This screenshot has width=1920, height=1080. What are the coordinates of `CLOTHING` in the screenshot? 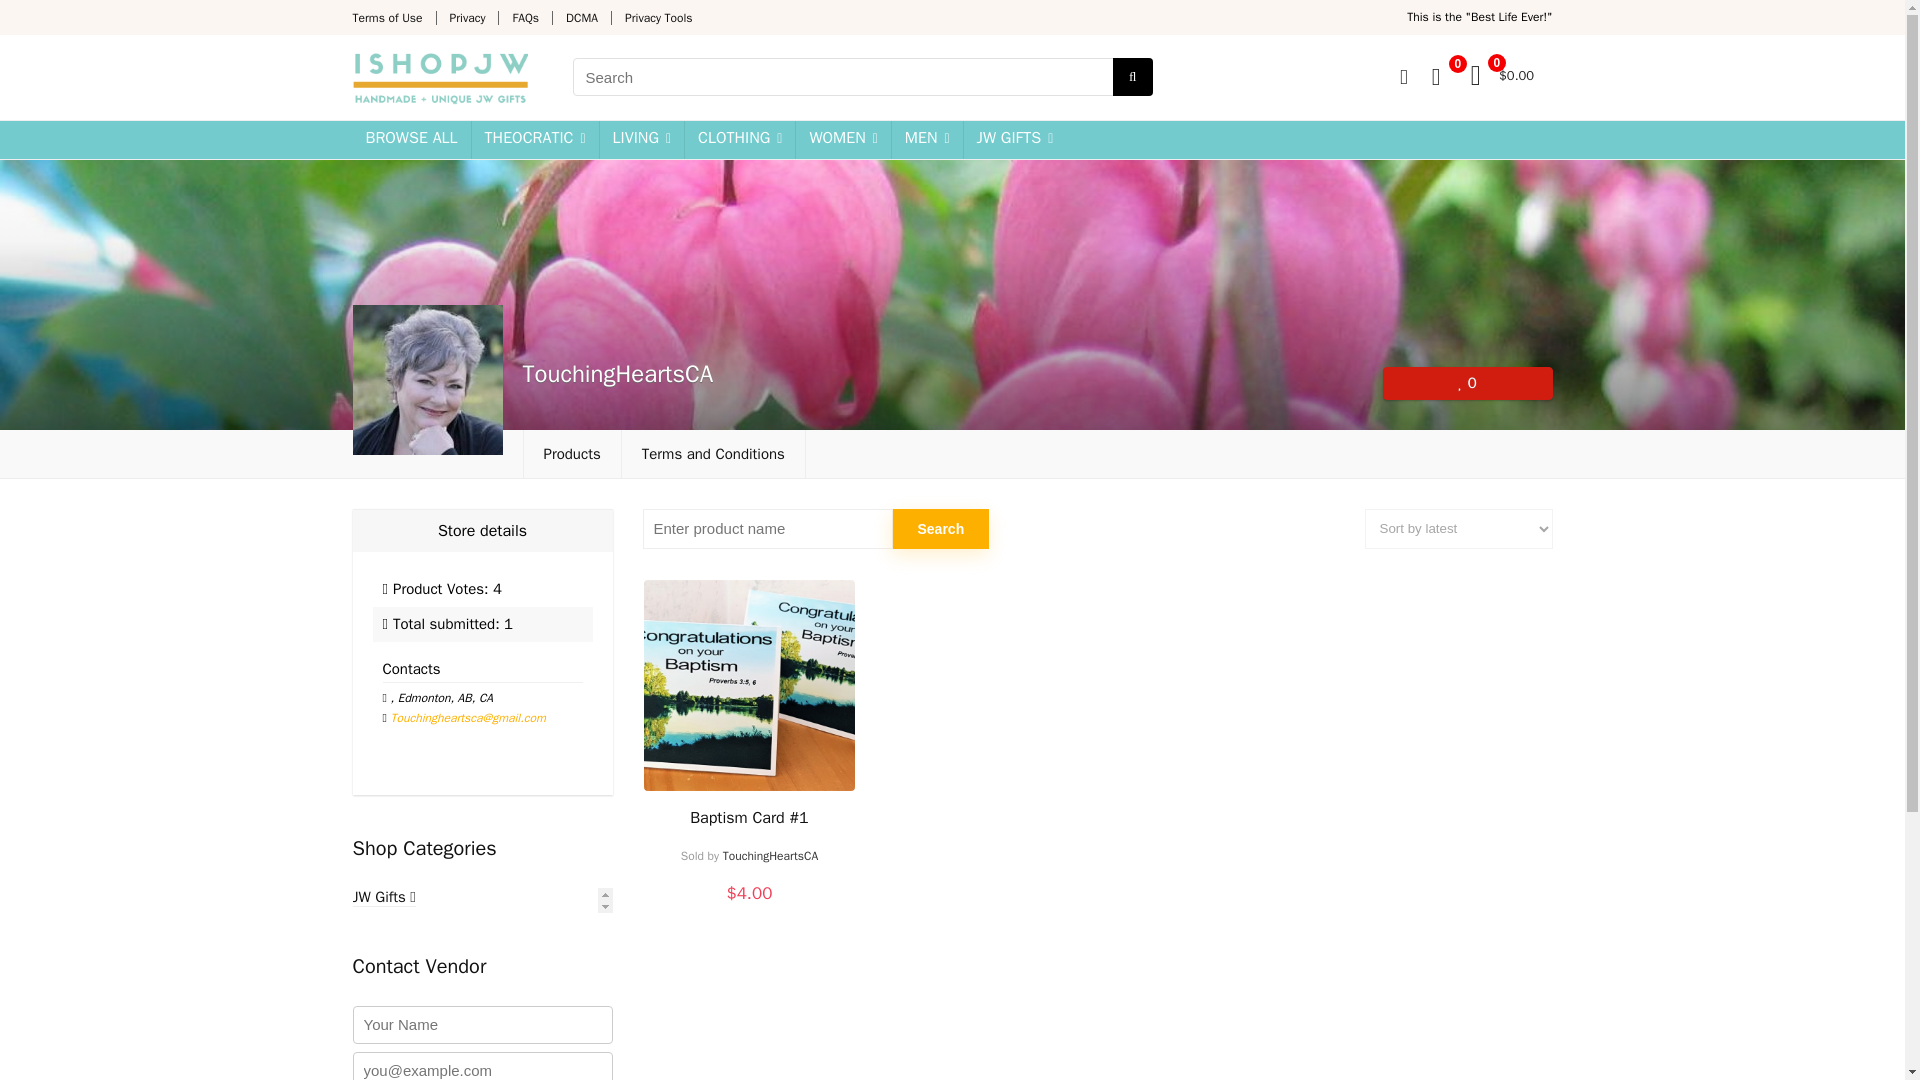 It's located at (740, 139).